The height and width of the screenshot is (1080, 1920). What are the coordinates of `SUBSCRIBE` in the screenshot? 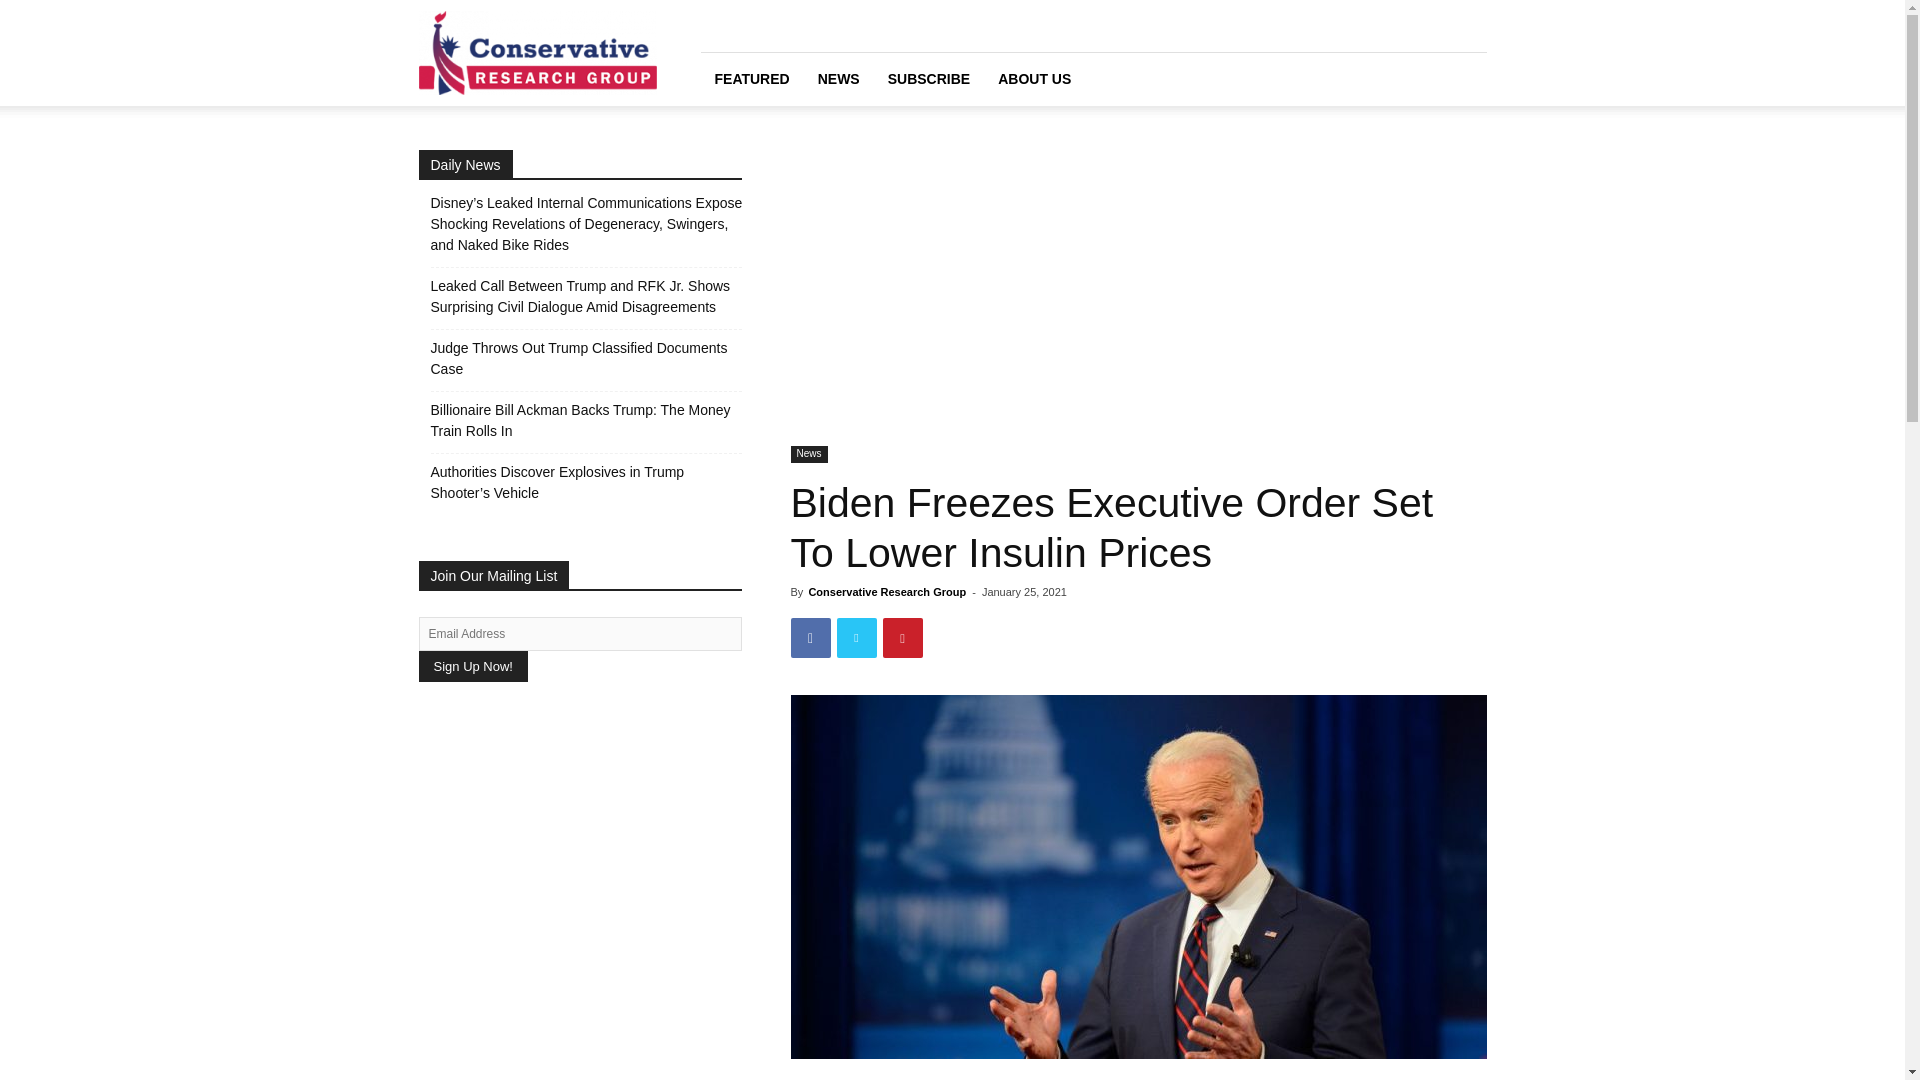 It's located at (928, 78).